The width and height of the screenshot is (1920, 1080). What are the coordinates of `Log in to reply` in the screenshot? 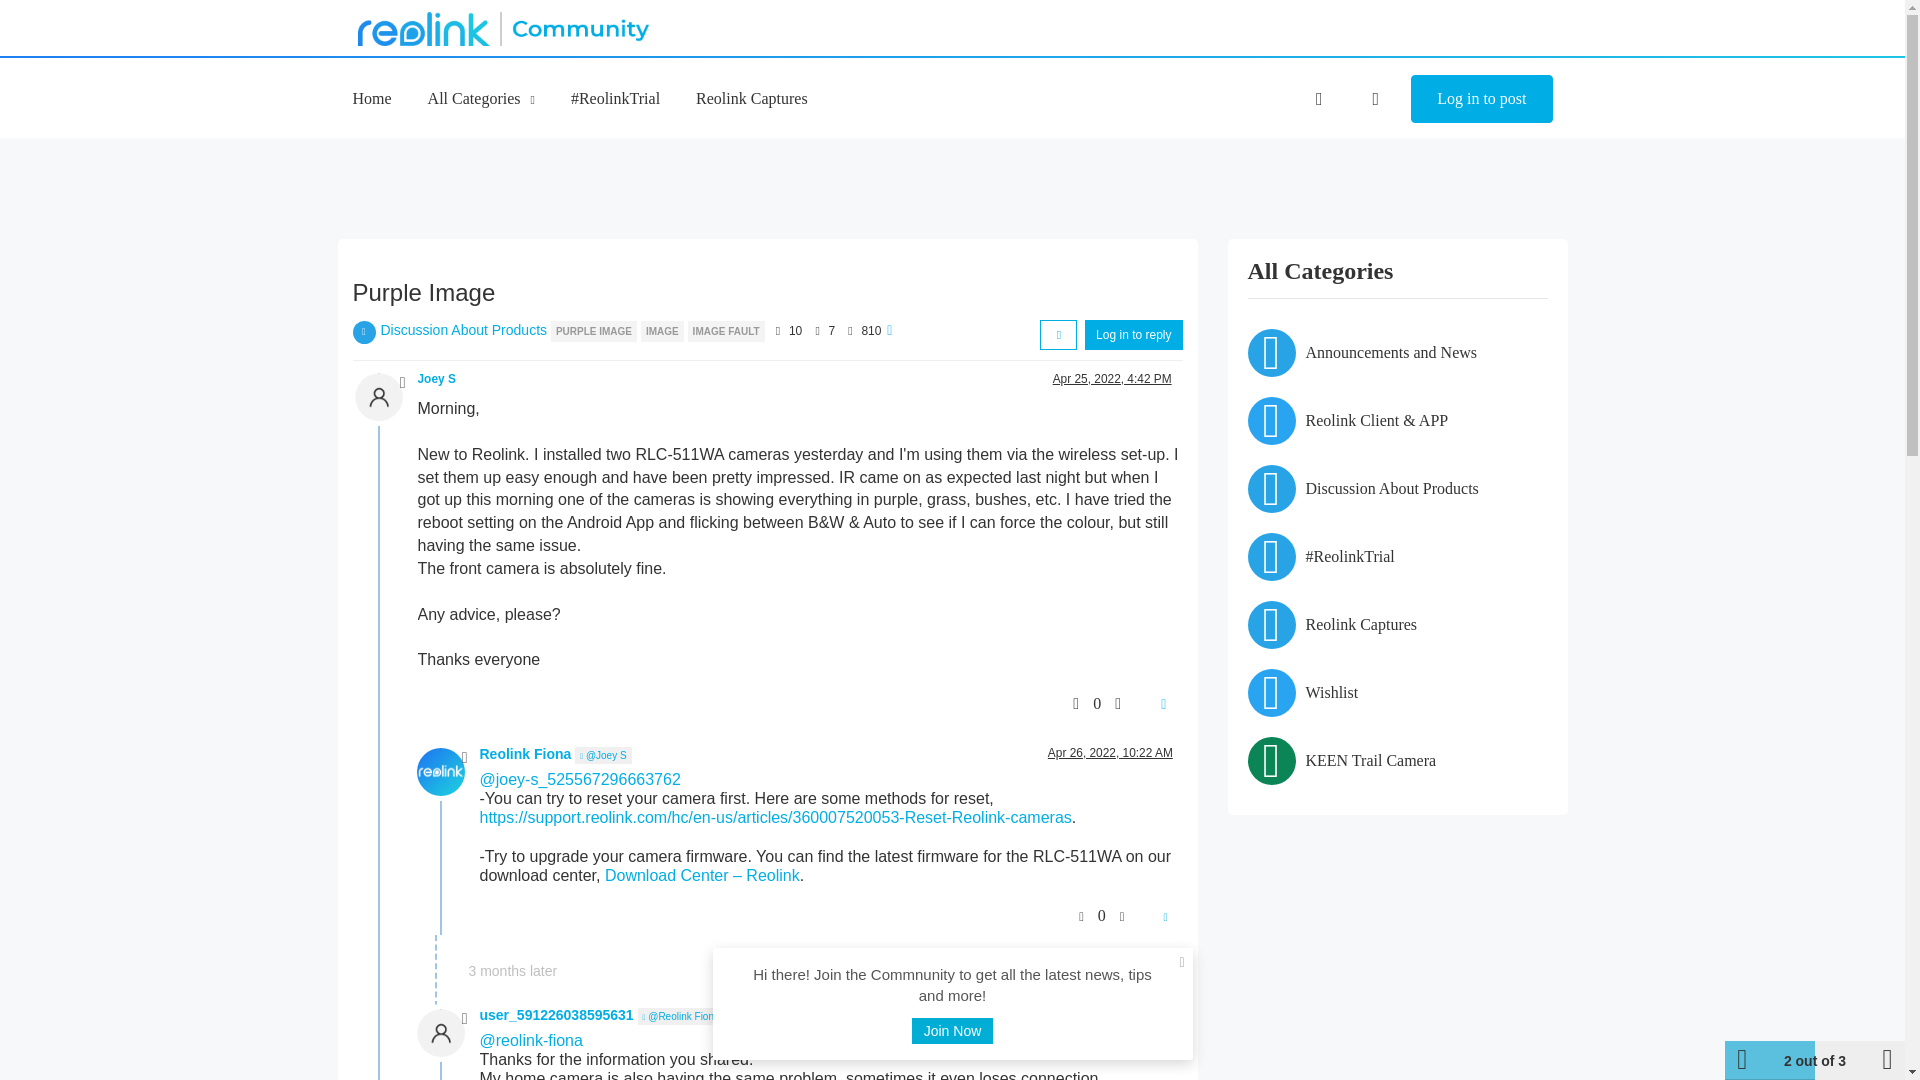 It's located at (1133, 334).